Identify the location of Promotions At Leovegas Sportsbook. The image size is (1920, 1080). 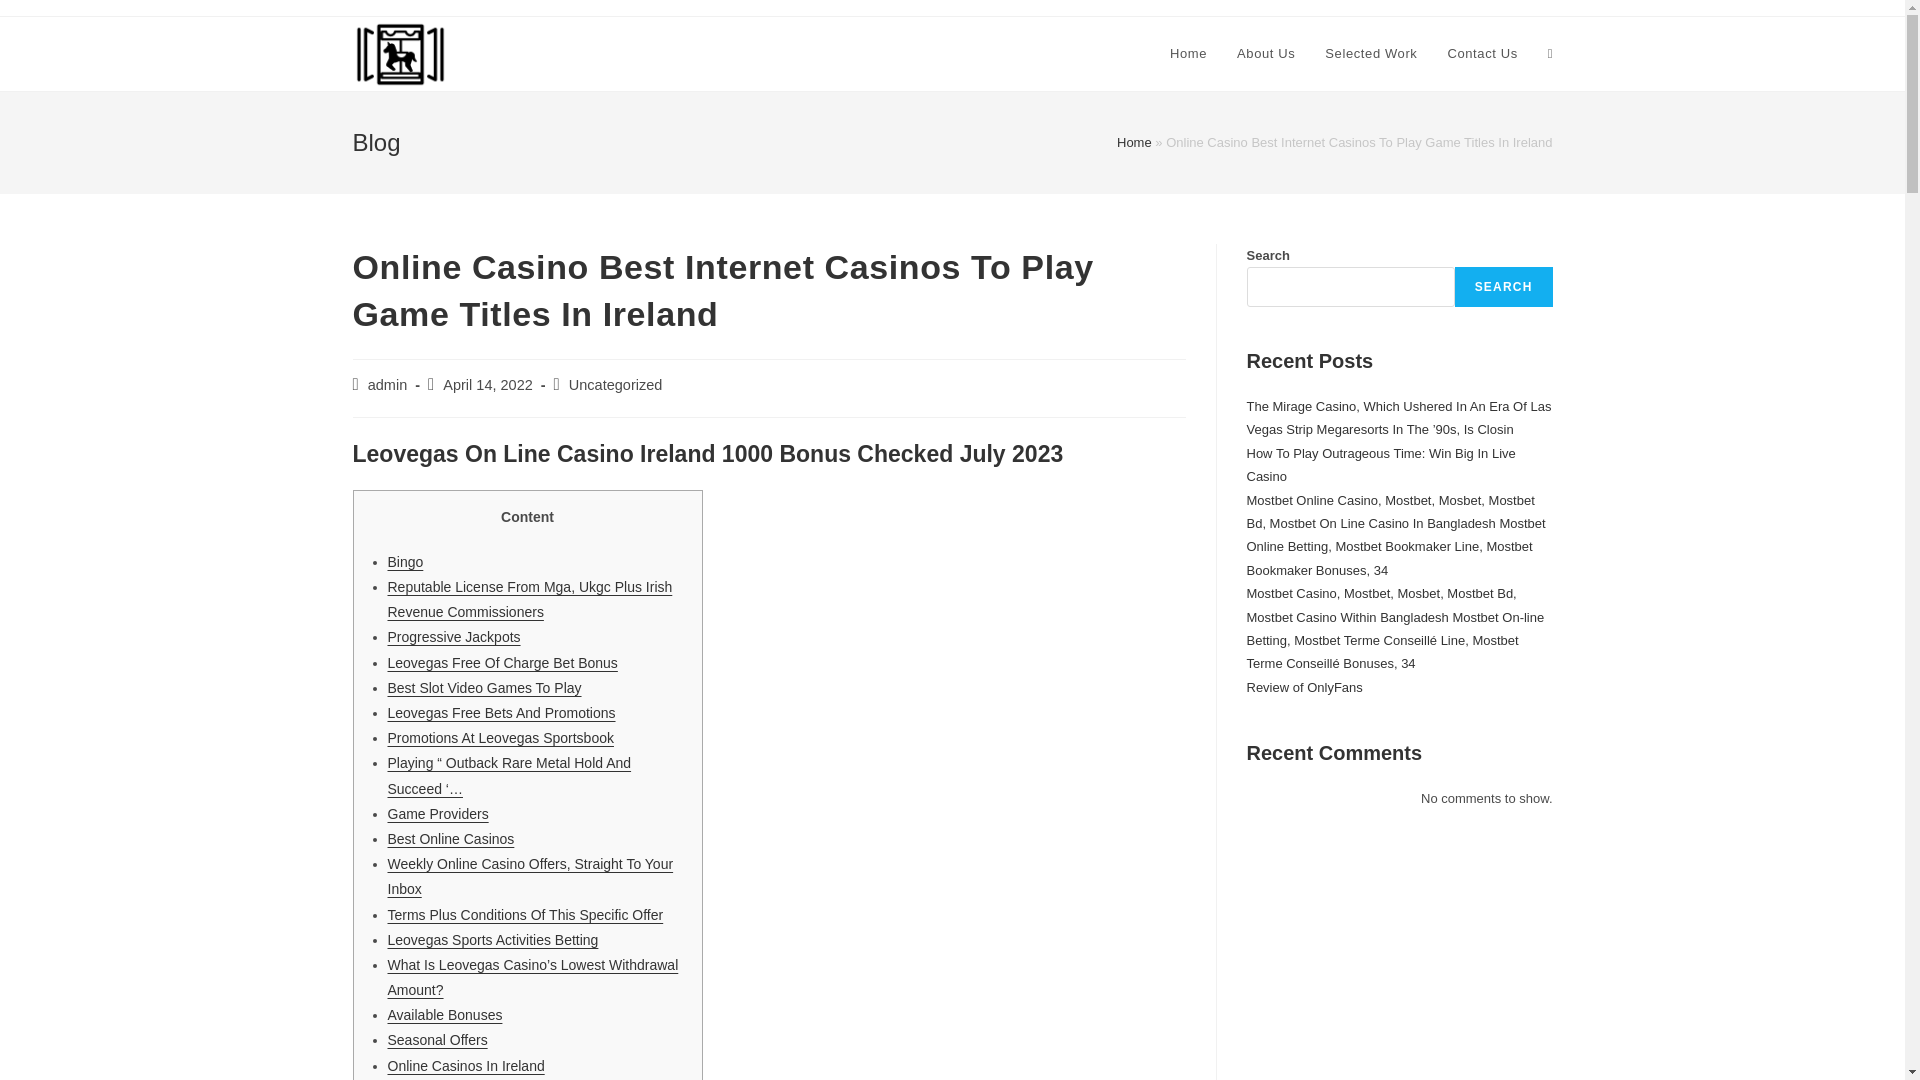
(500, 738).